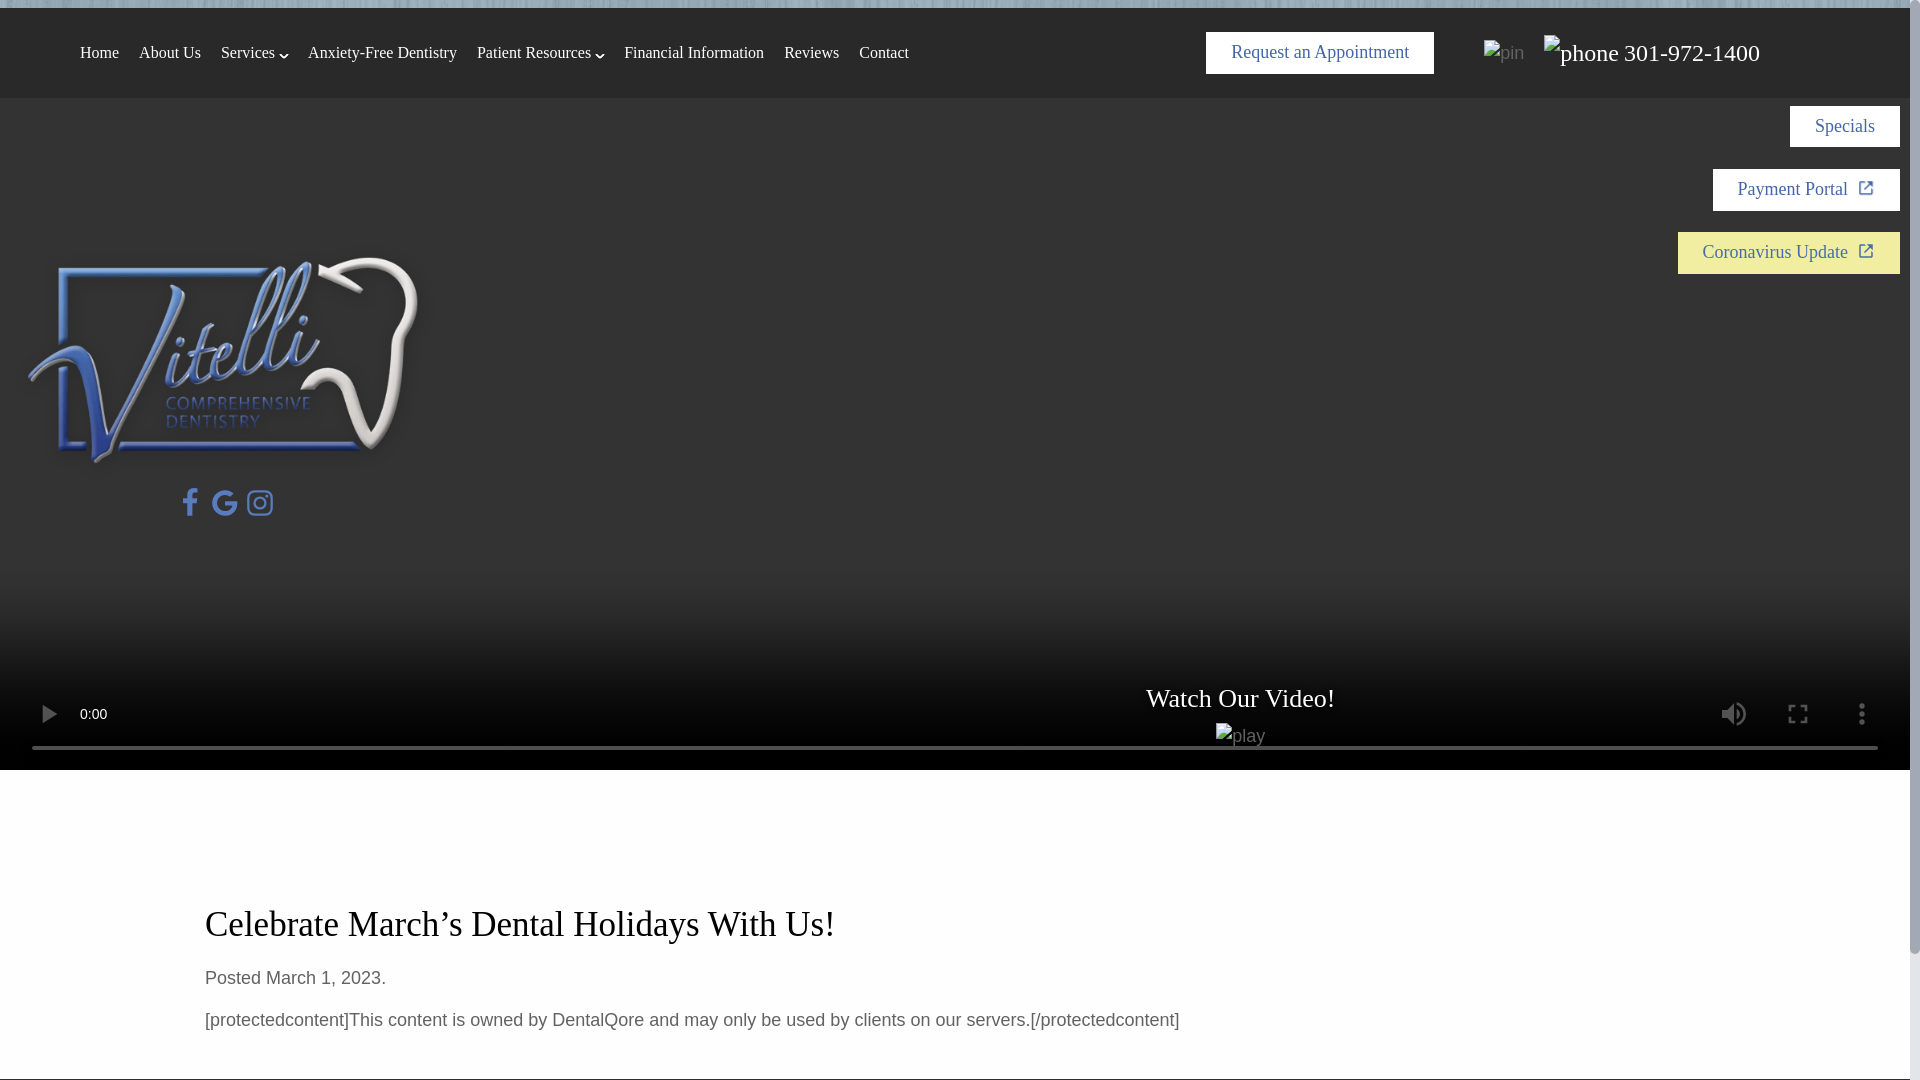  I want to click on Instagram icon, so click(260, 503).